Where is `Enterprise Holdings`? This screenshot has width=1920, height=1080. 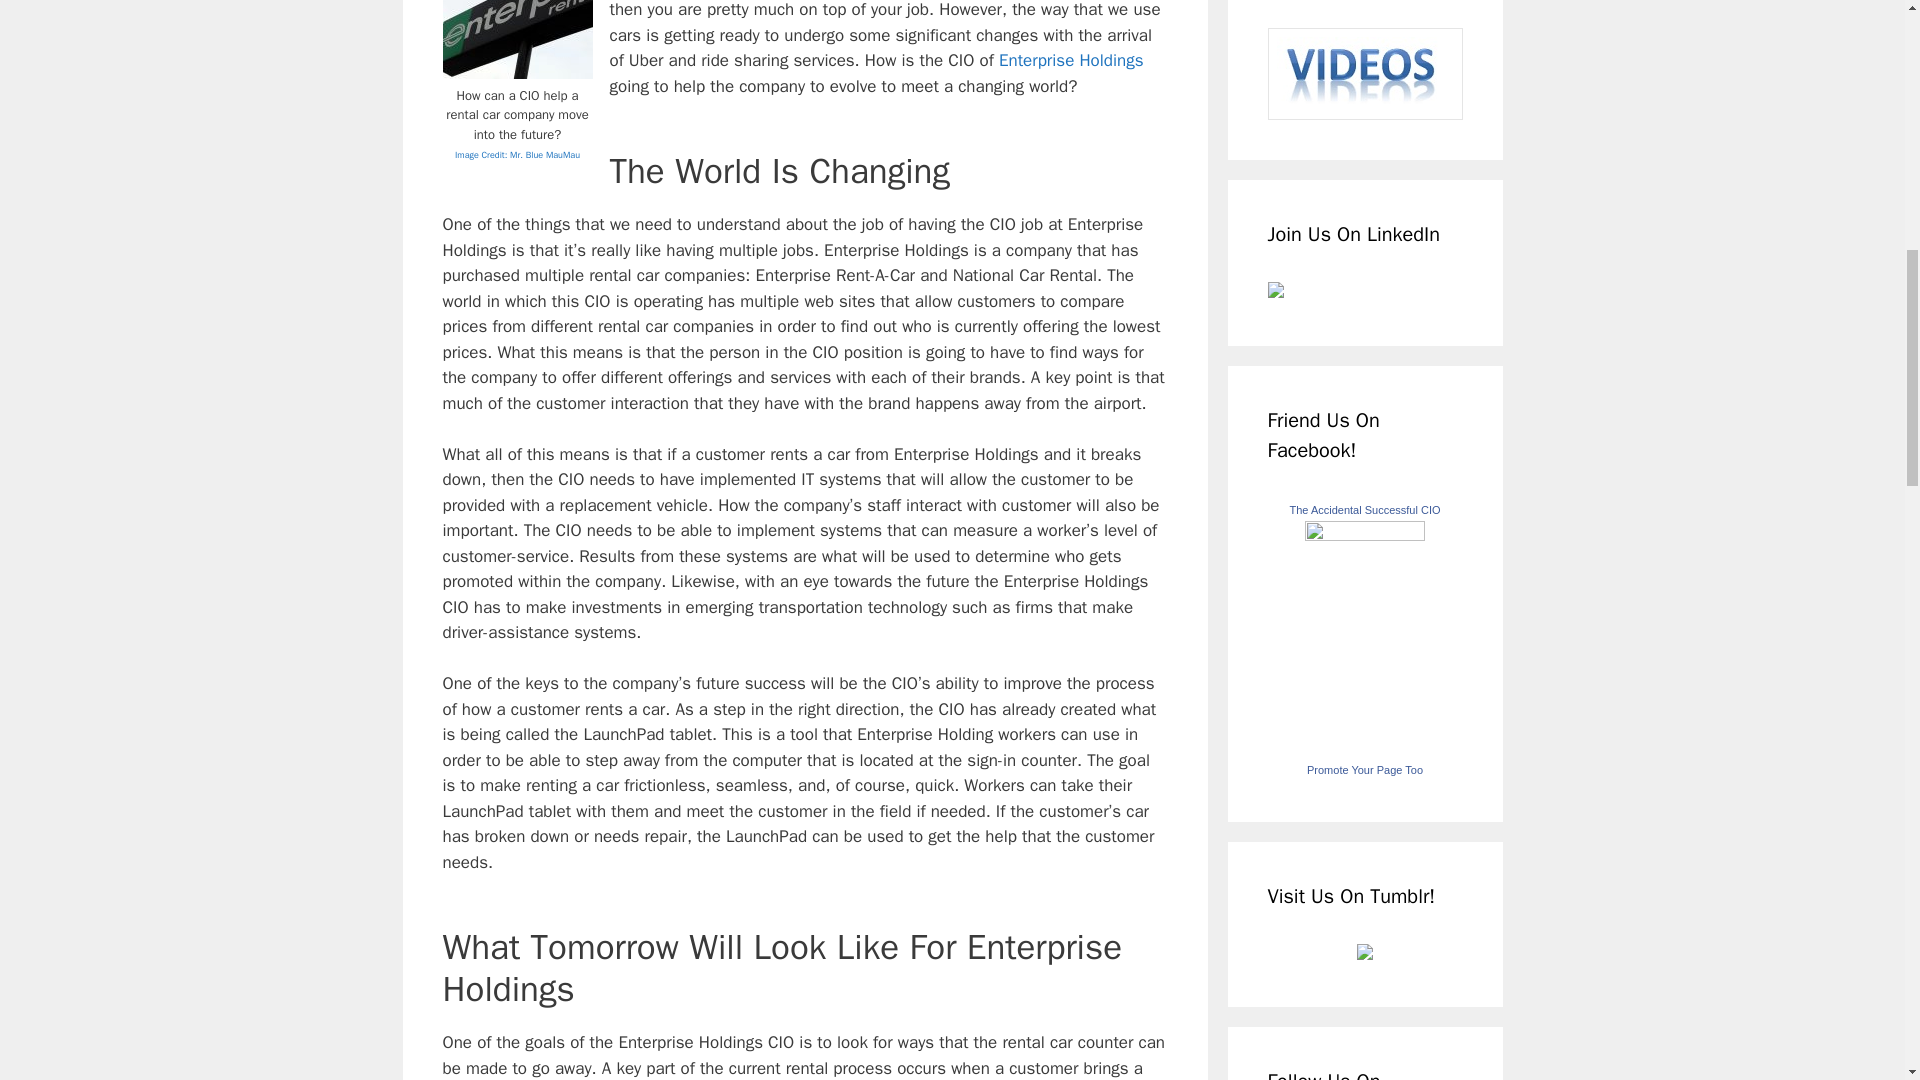 Enterprise Holdings is located at coordinates (1071, 60).